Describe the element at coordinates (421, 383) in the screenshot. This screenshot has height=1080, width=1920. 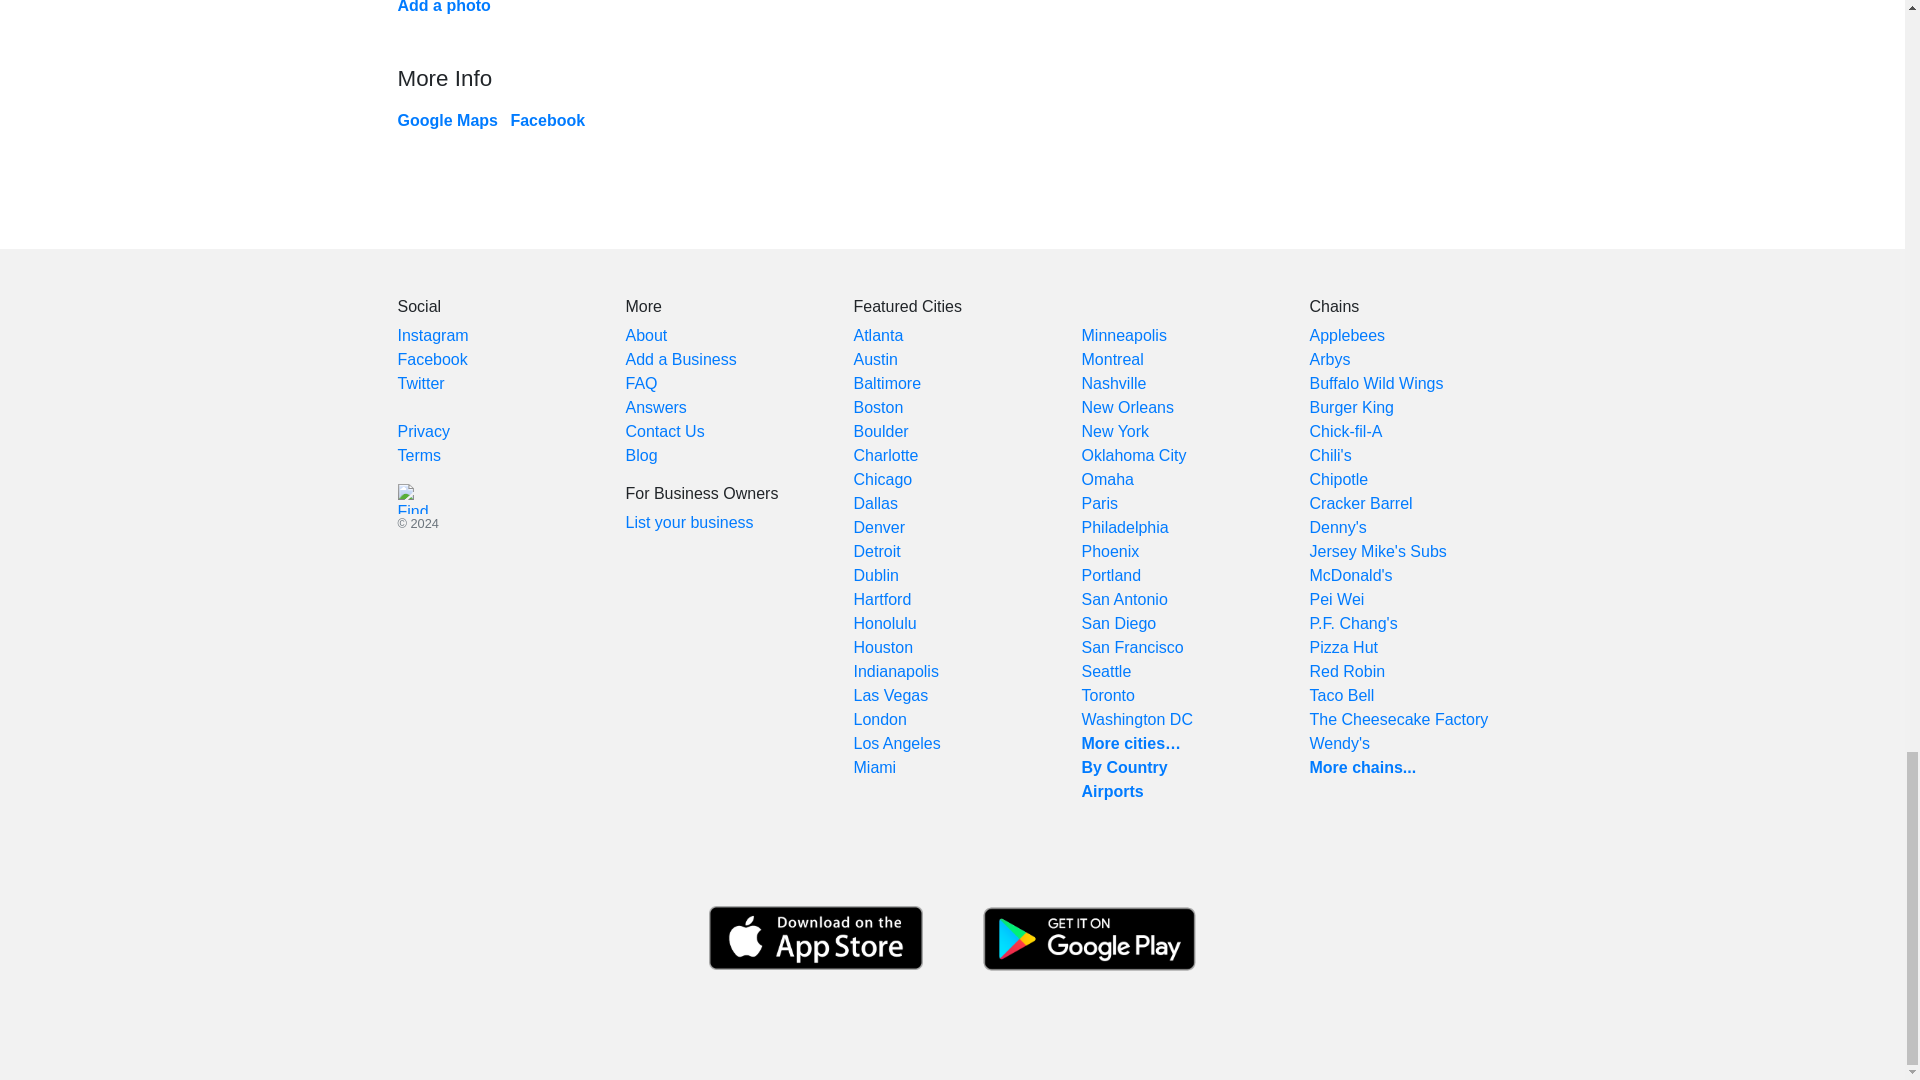
I see `Twitter` at that location.